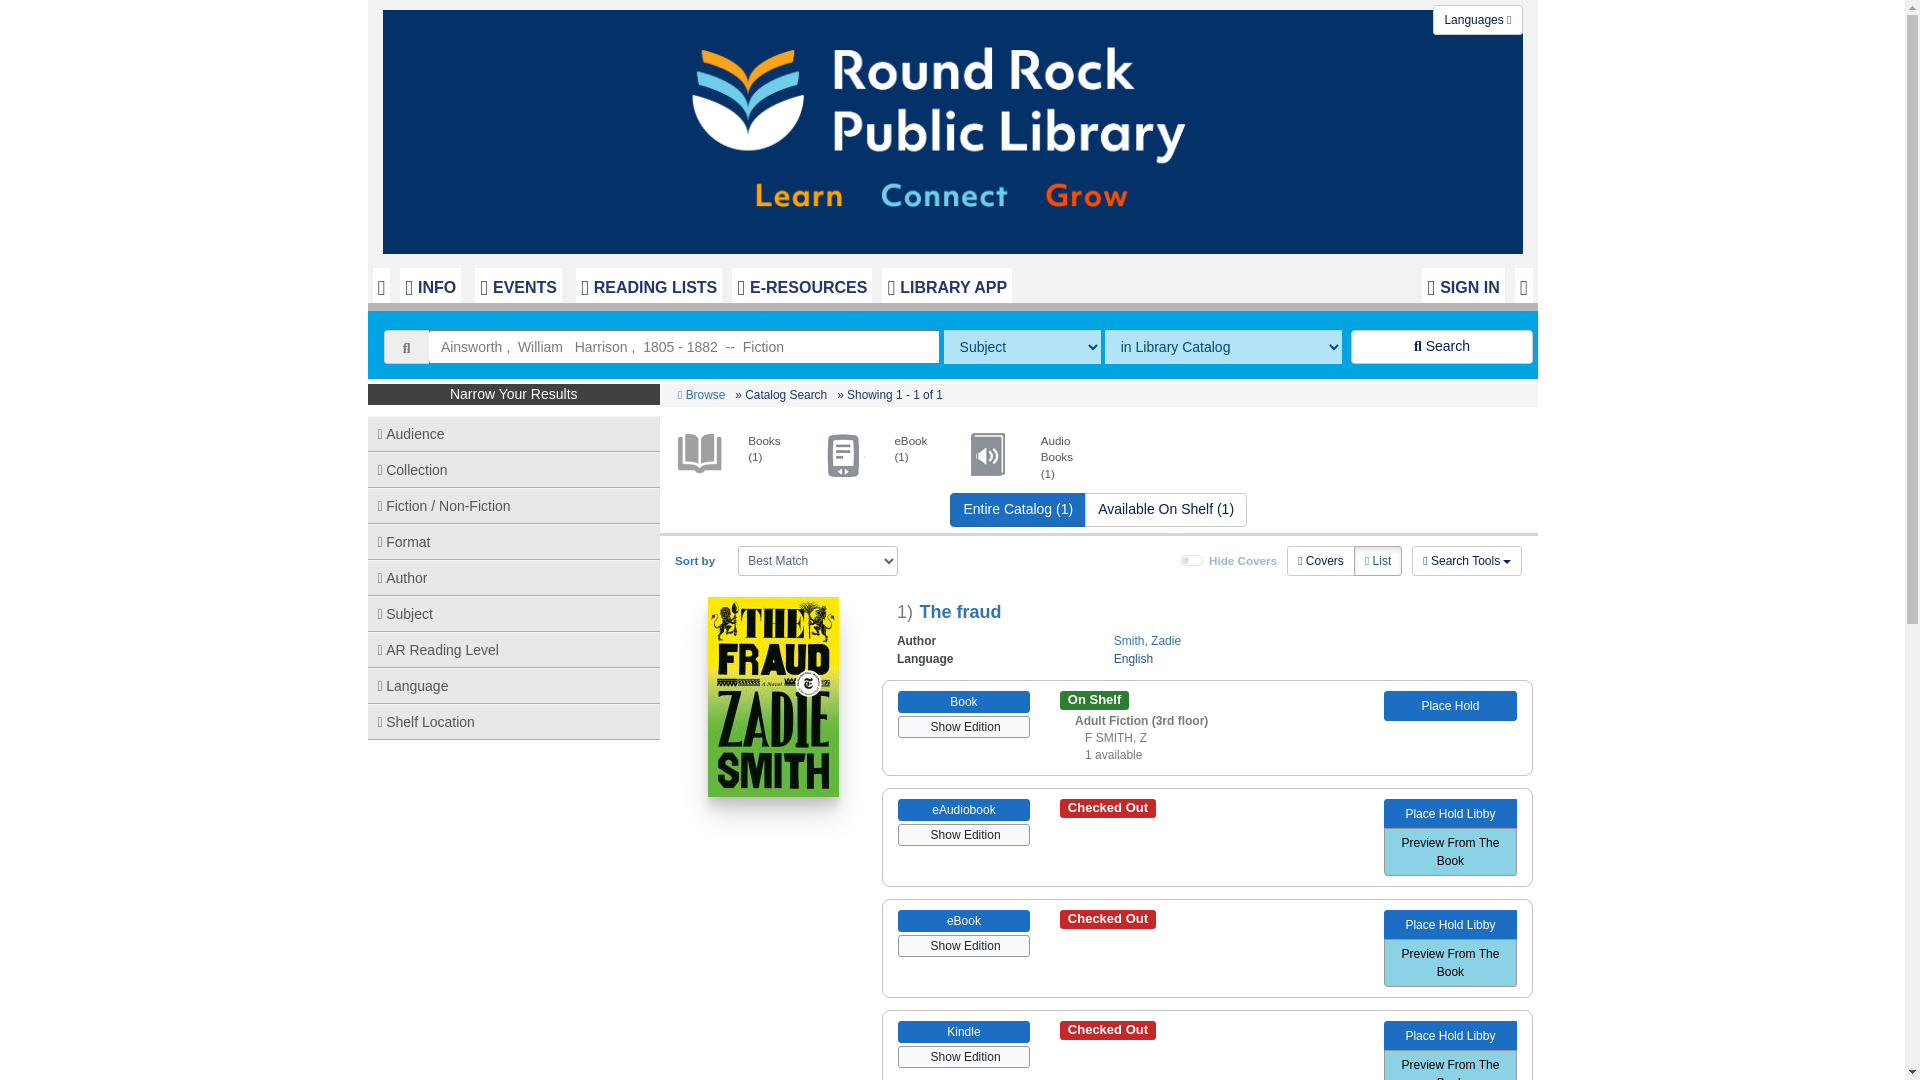 This screenshot has width=1920, height=1080. What do you see at coordinates (1477, 20) in the screenshot?
I see `Languages ` at bounding box center [1477, 20].